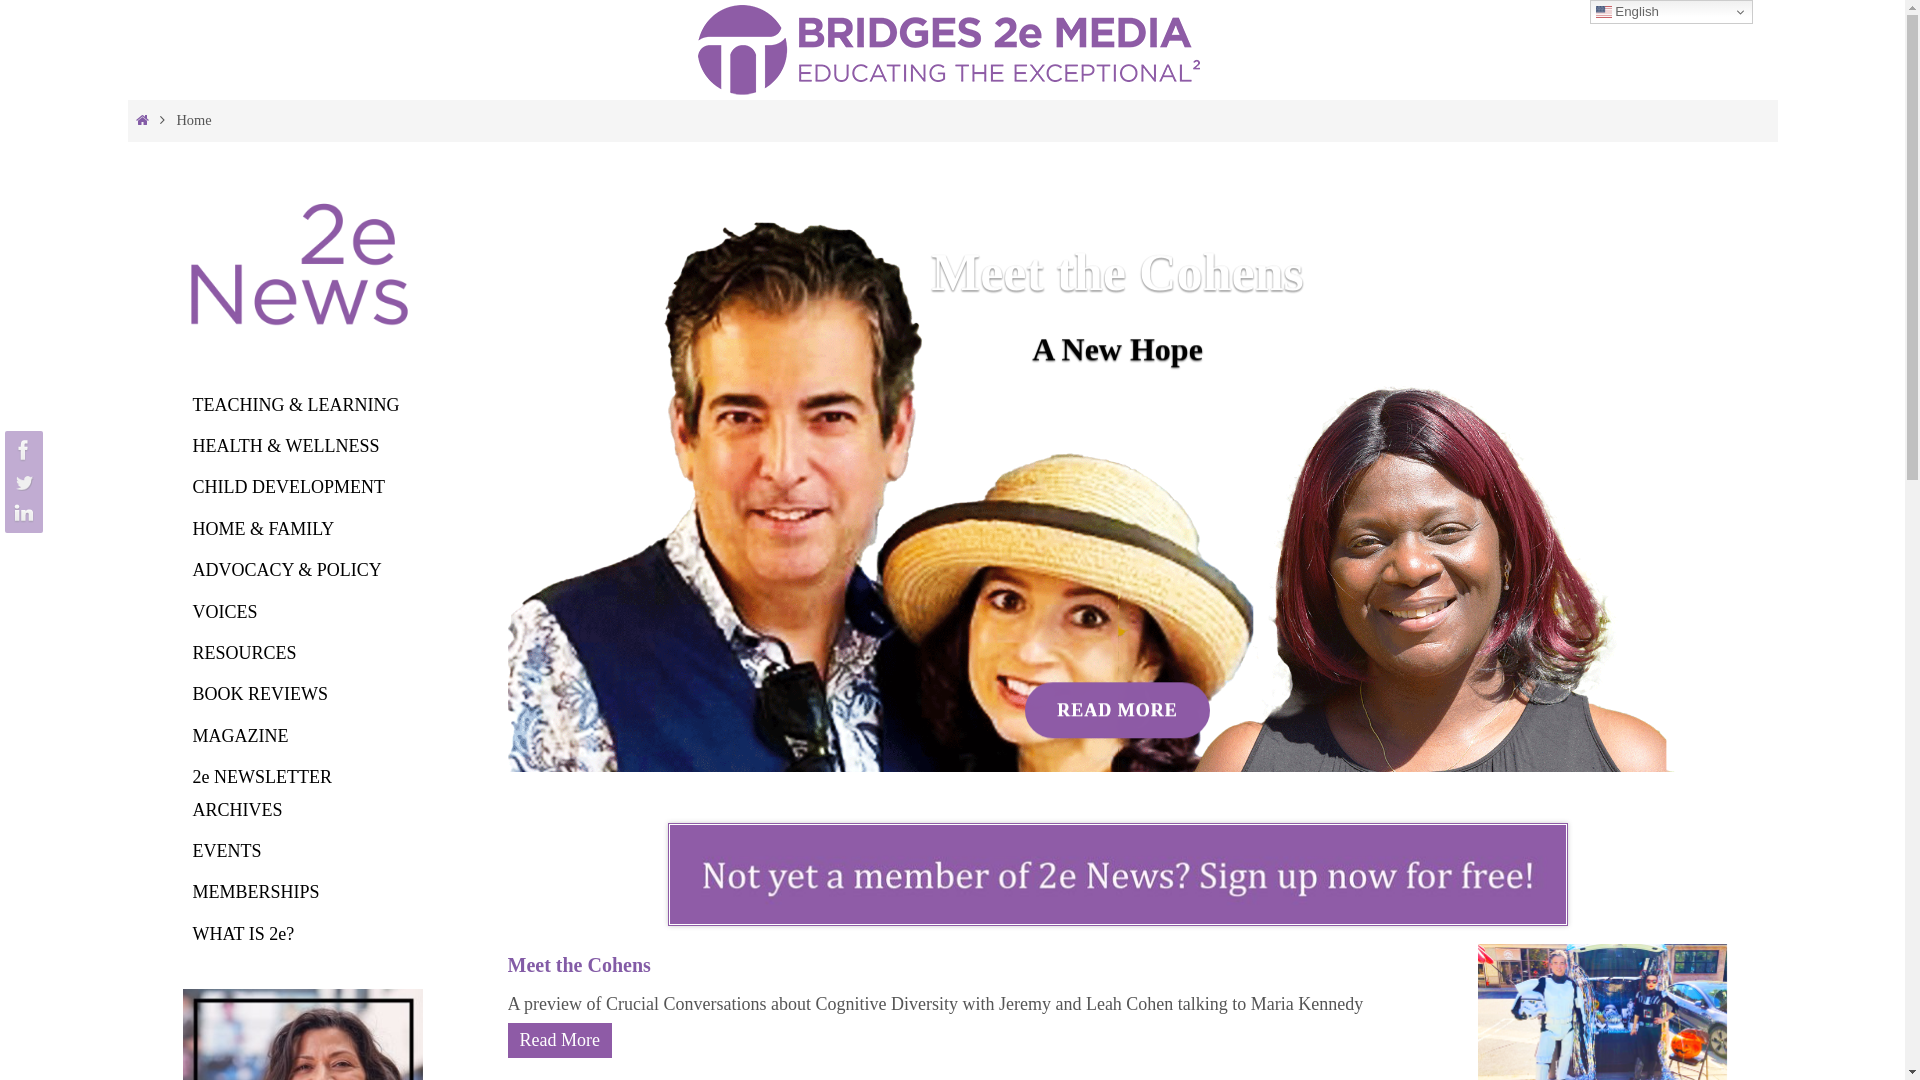 The image size is (1920, 1080). What do you see at coordinates (244, 654) in the screenshot?
I see `RESOURCES` at bounding box center [244, 654].